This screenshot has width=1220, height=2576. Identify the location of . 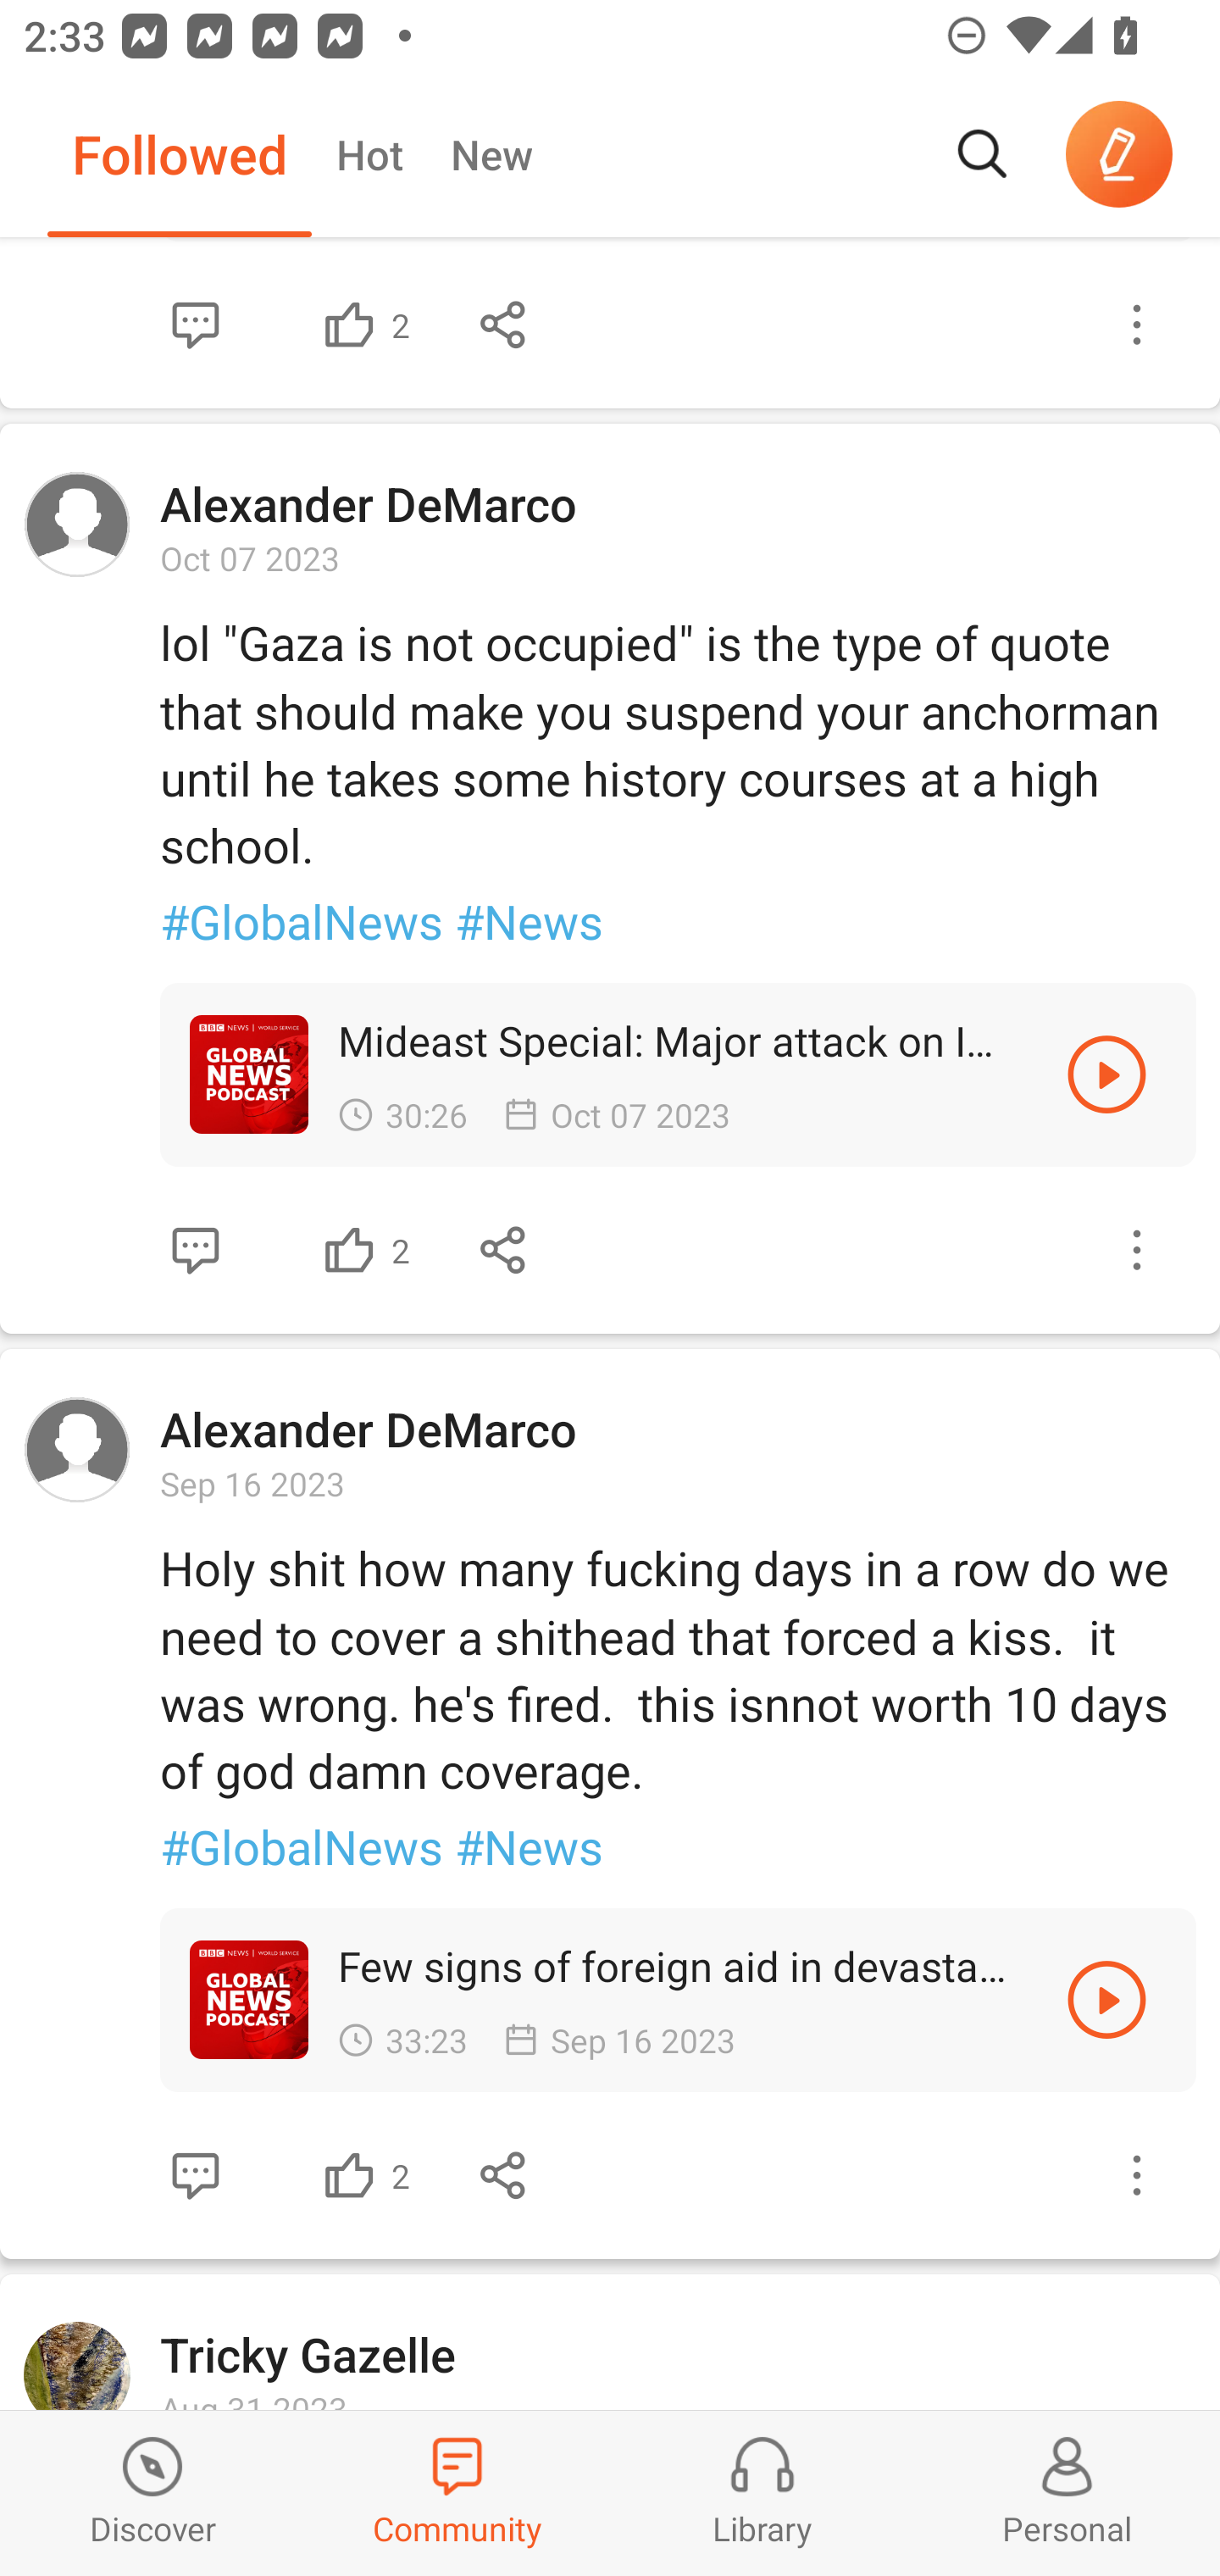
(504, 1251).